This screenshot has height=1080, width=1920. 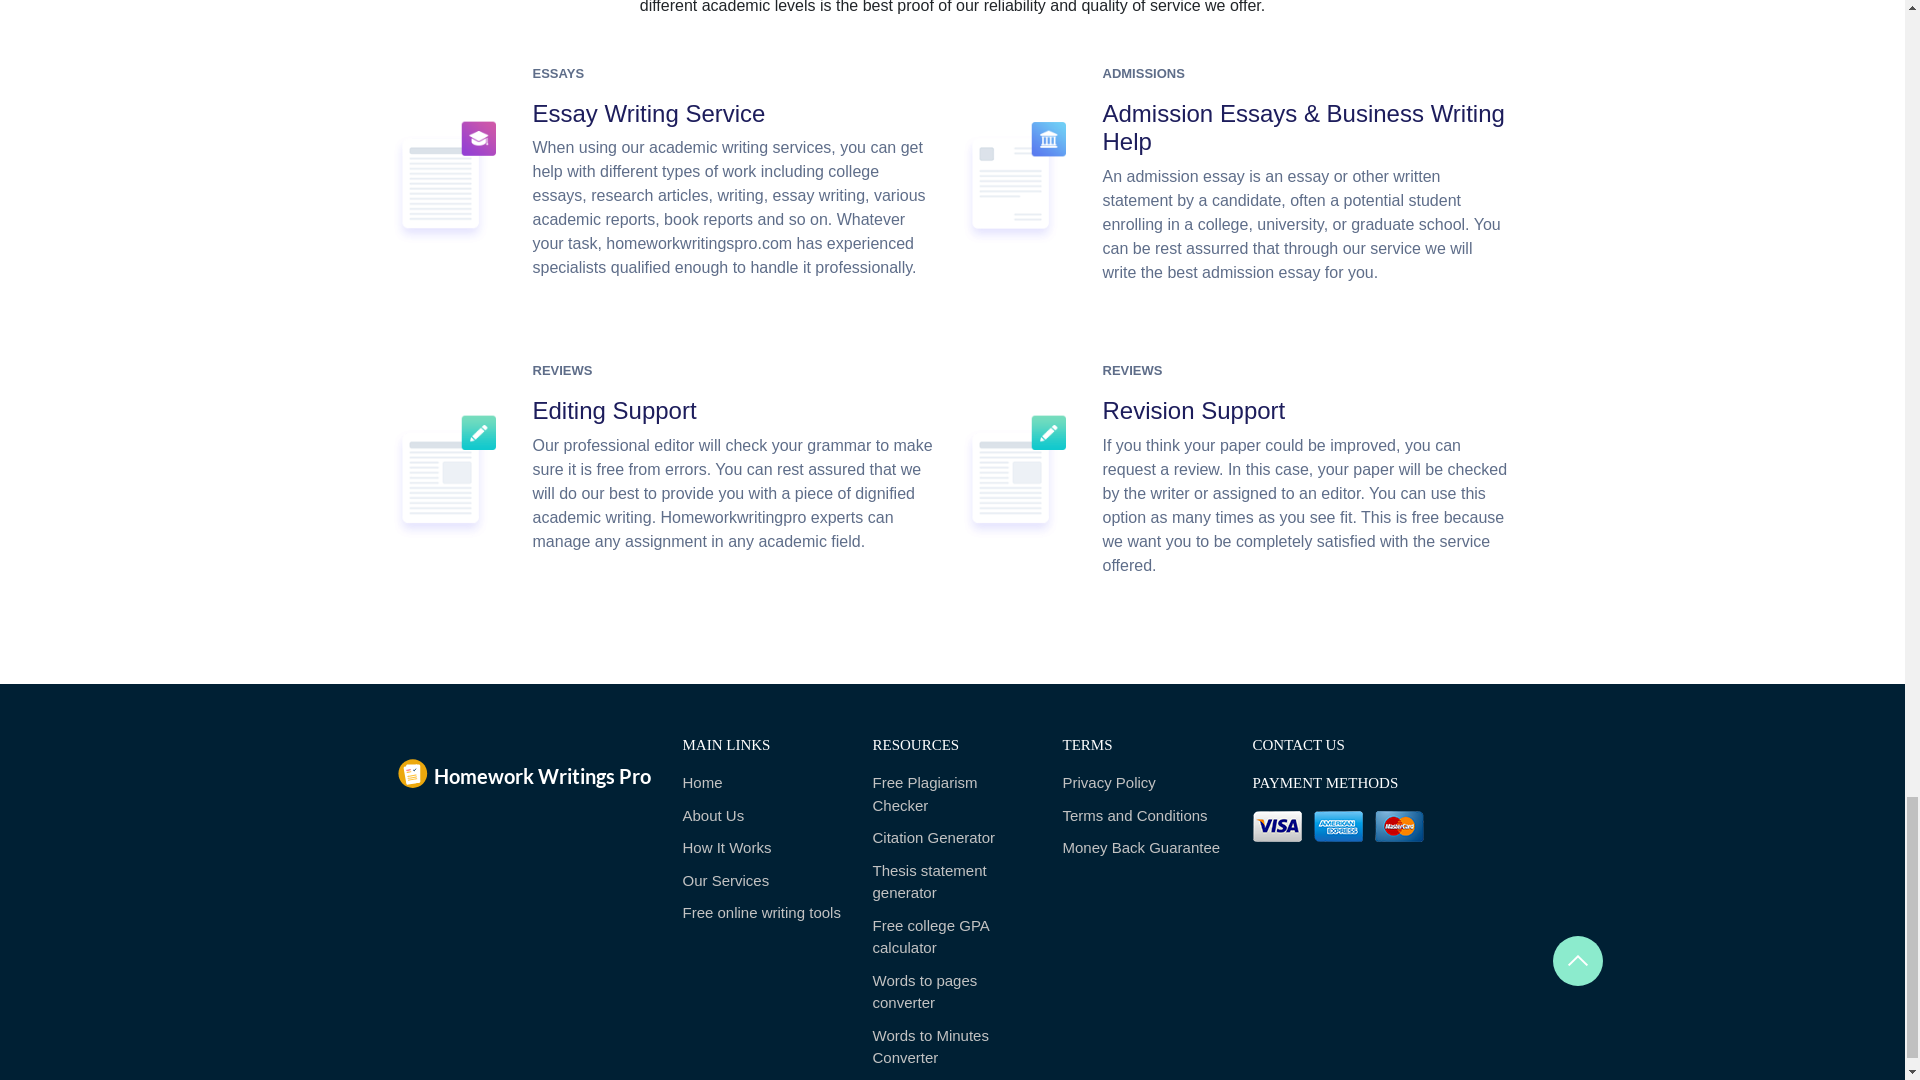 What do you see at coordinates (1141, 783) in the screenshot?
I see `Privacy Policy` at bounding box center [1141, 783].